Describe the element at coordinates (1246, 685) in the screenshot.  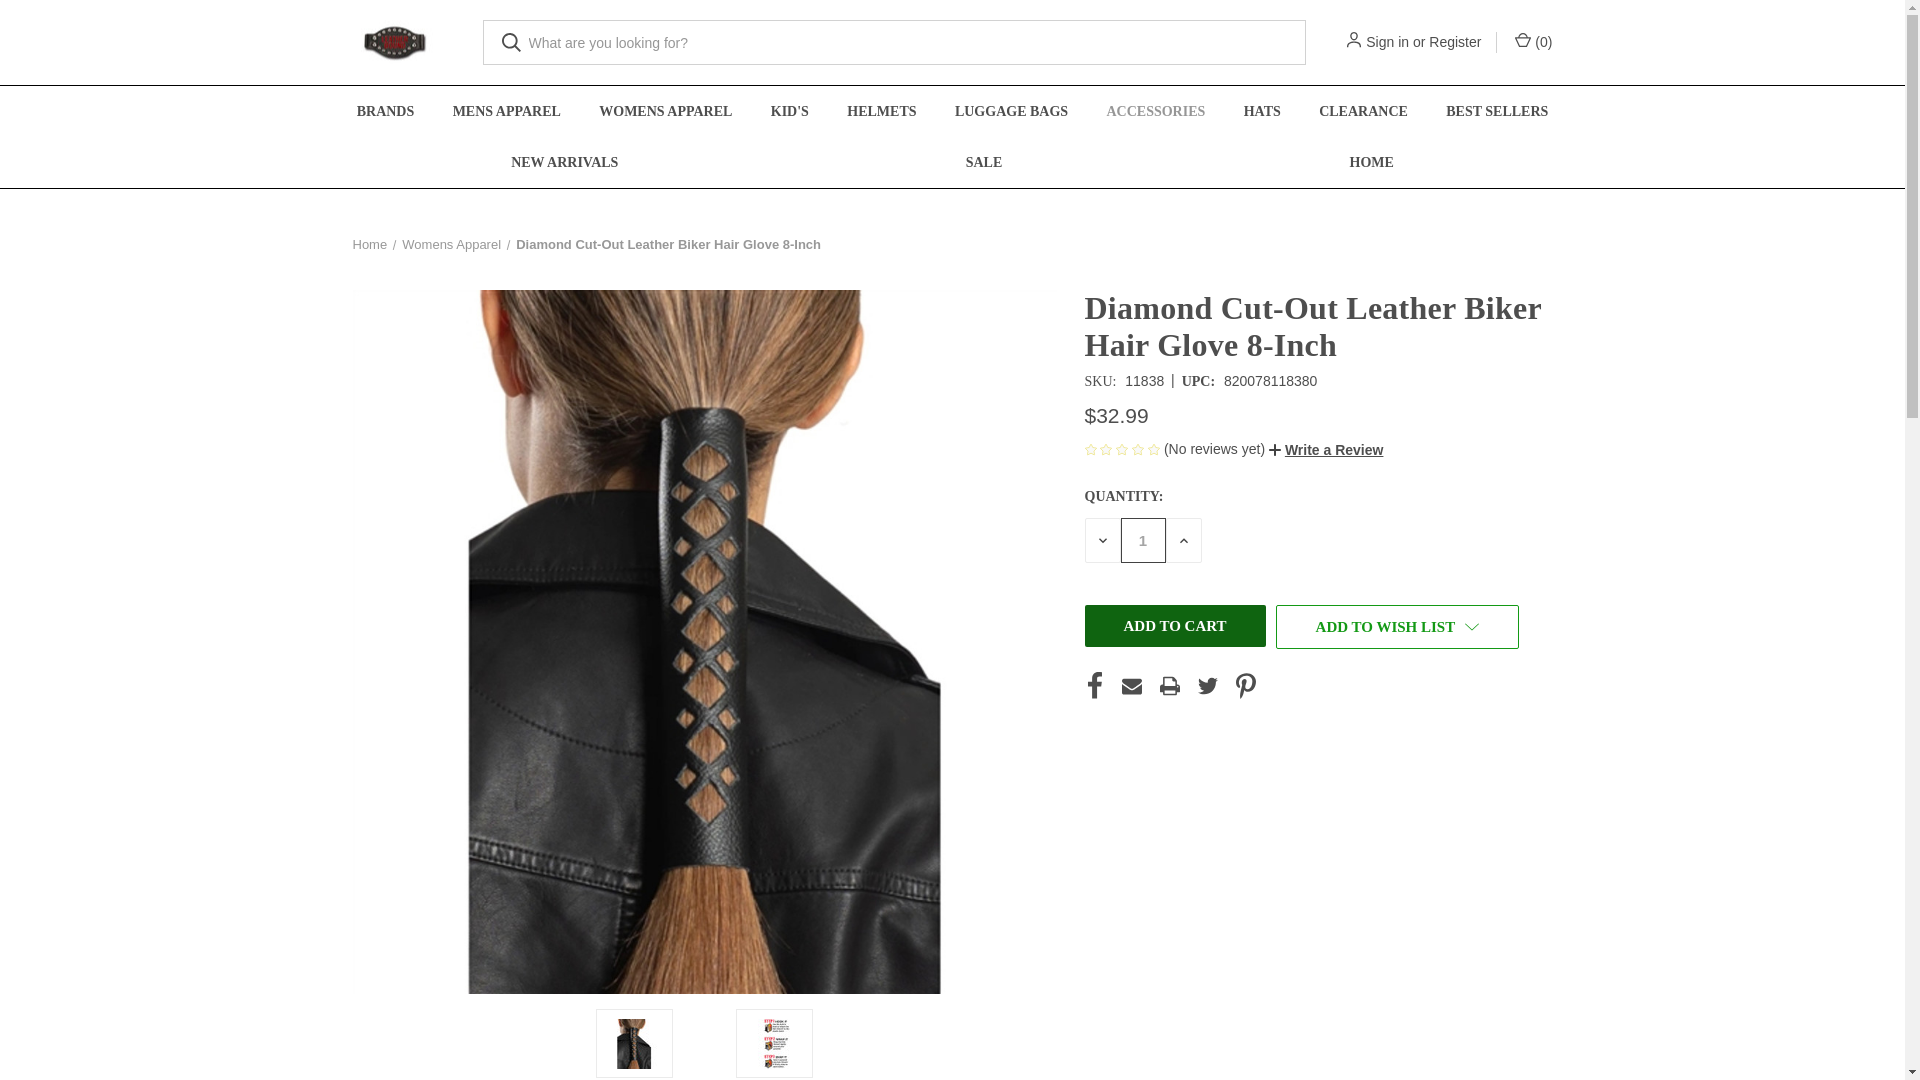
I see `Pinterest` at that location.